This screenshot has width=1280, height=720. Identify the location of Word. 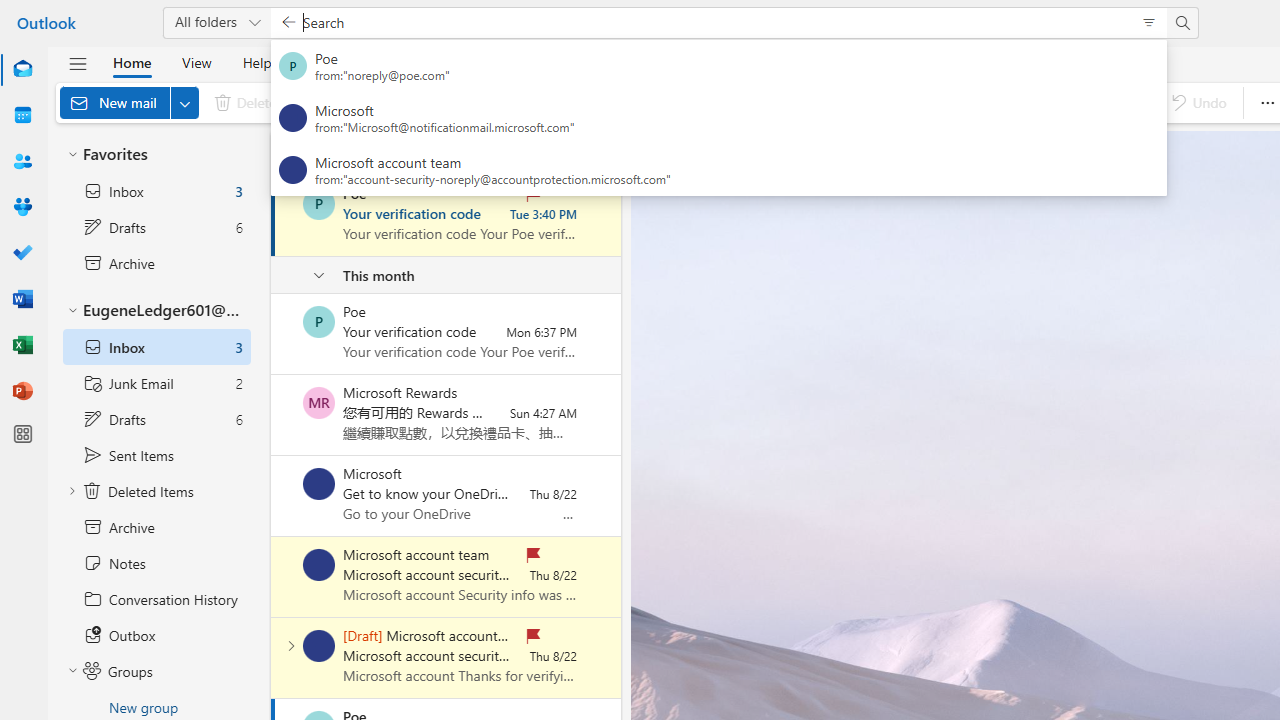
(22, 300).